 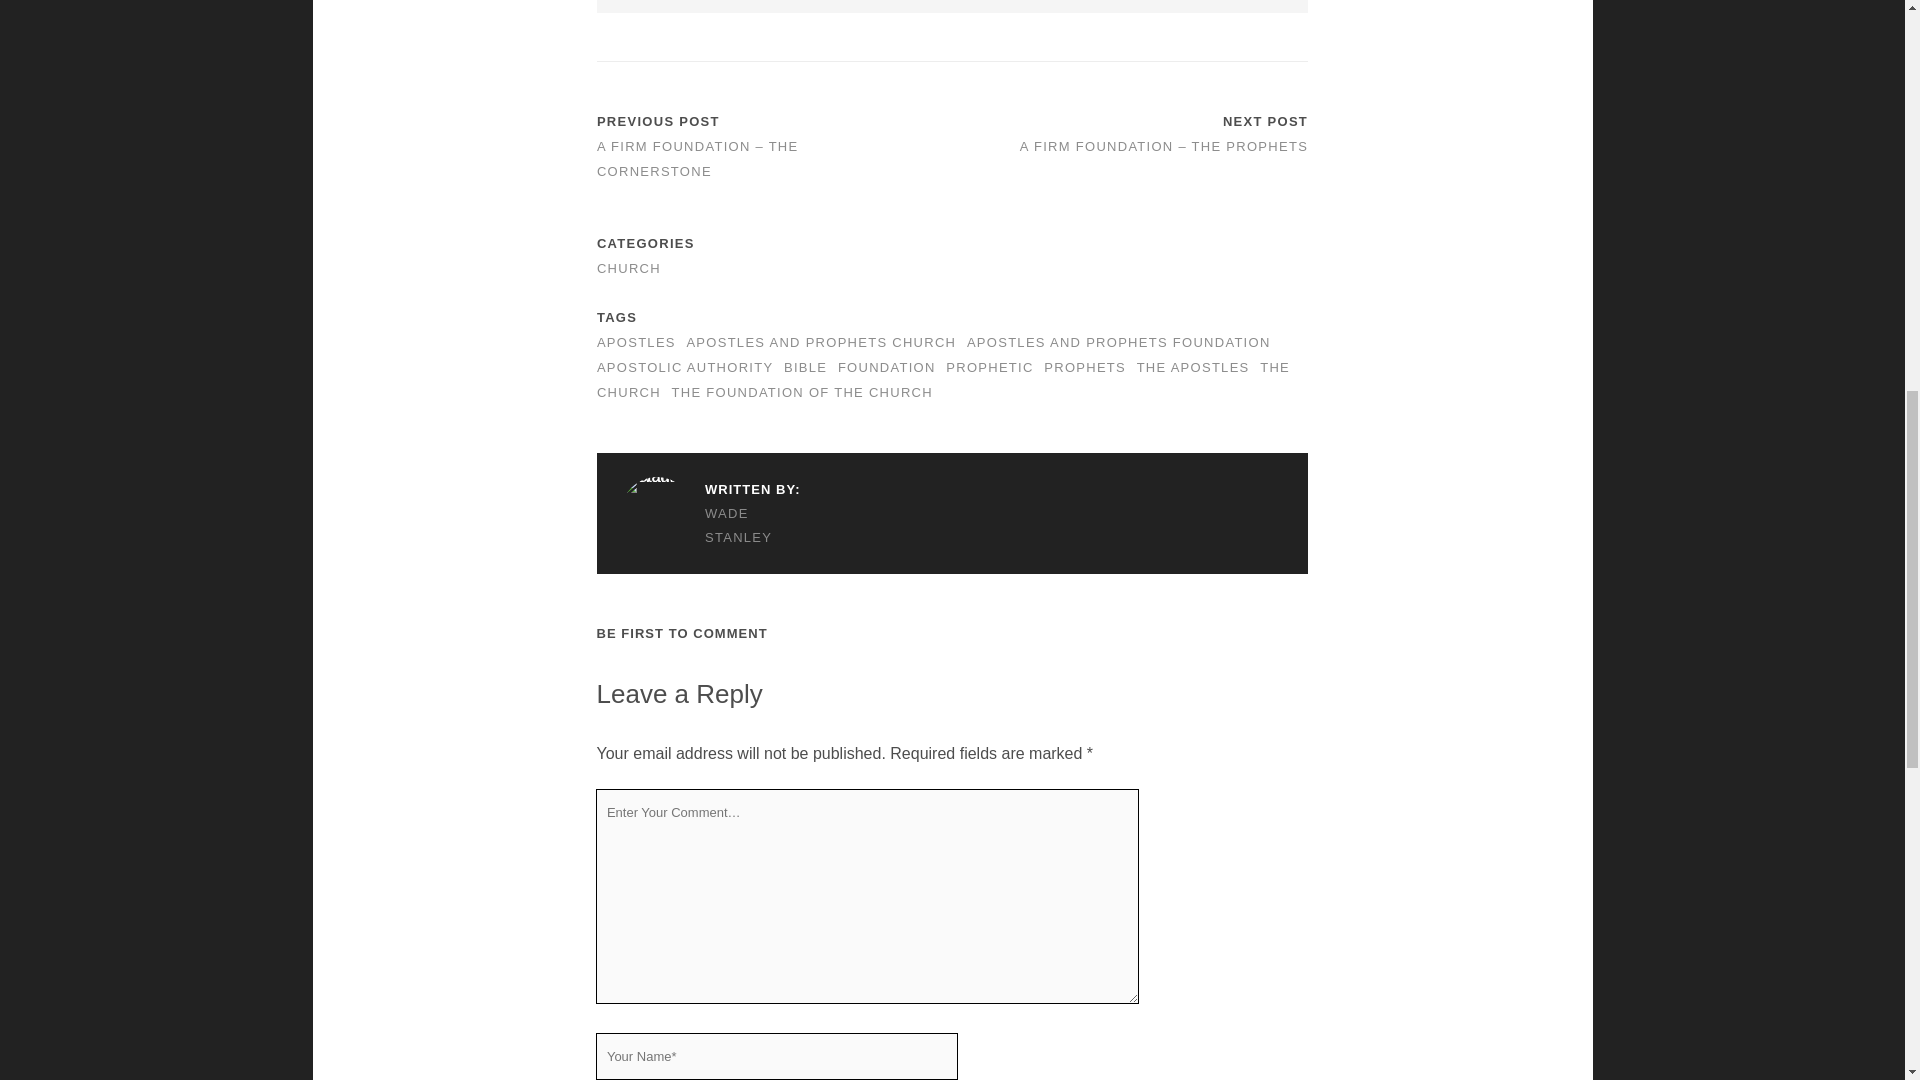 I want to click on View all posts tagged apostles, so click(x=636, y=342).